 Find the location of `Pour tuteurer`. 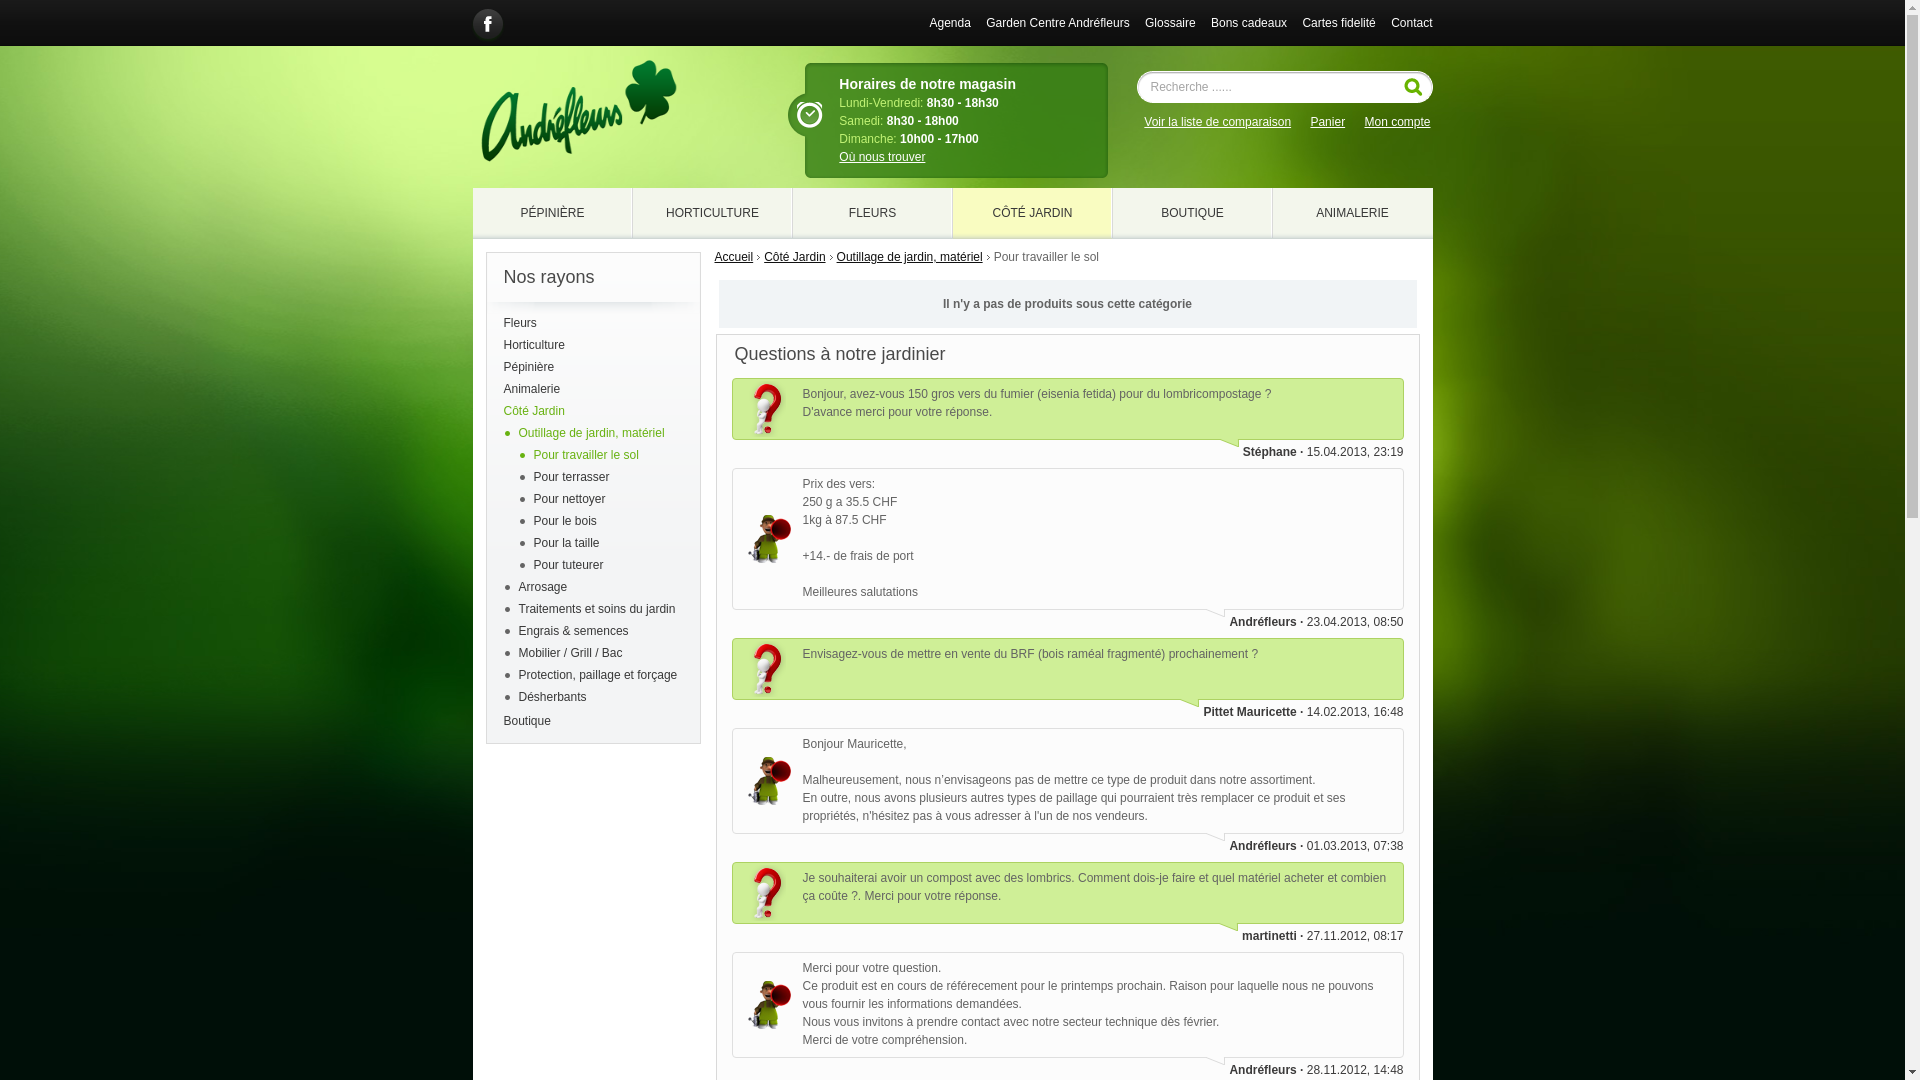

Pour tuteurer is located at coordinates (569, 565).